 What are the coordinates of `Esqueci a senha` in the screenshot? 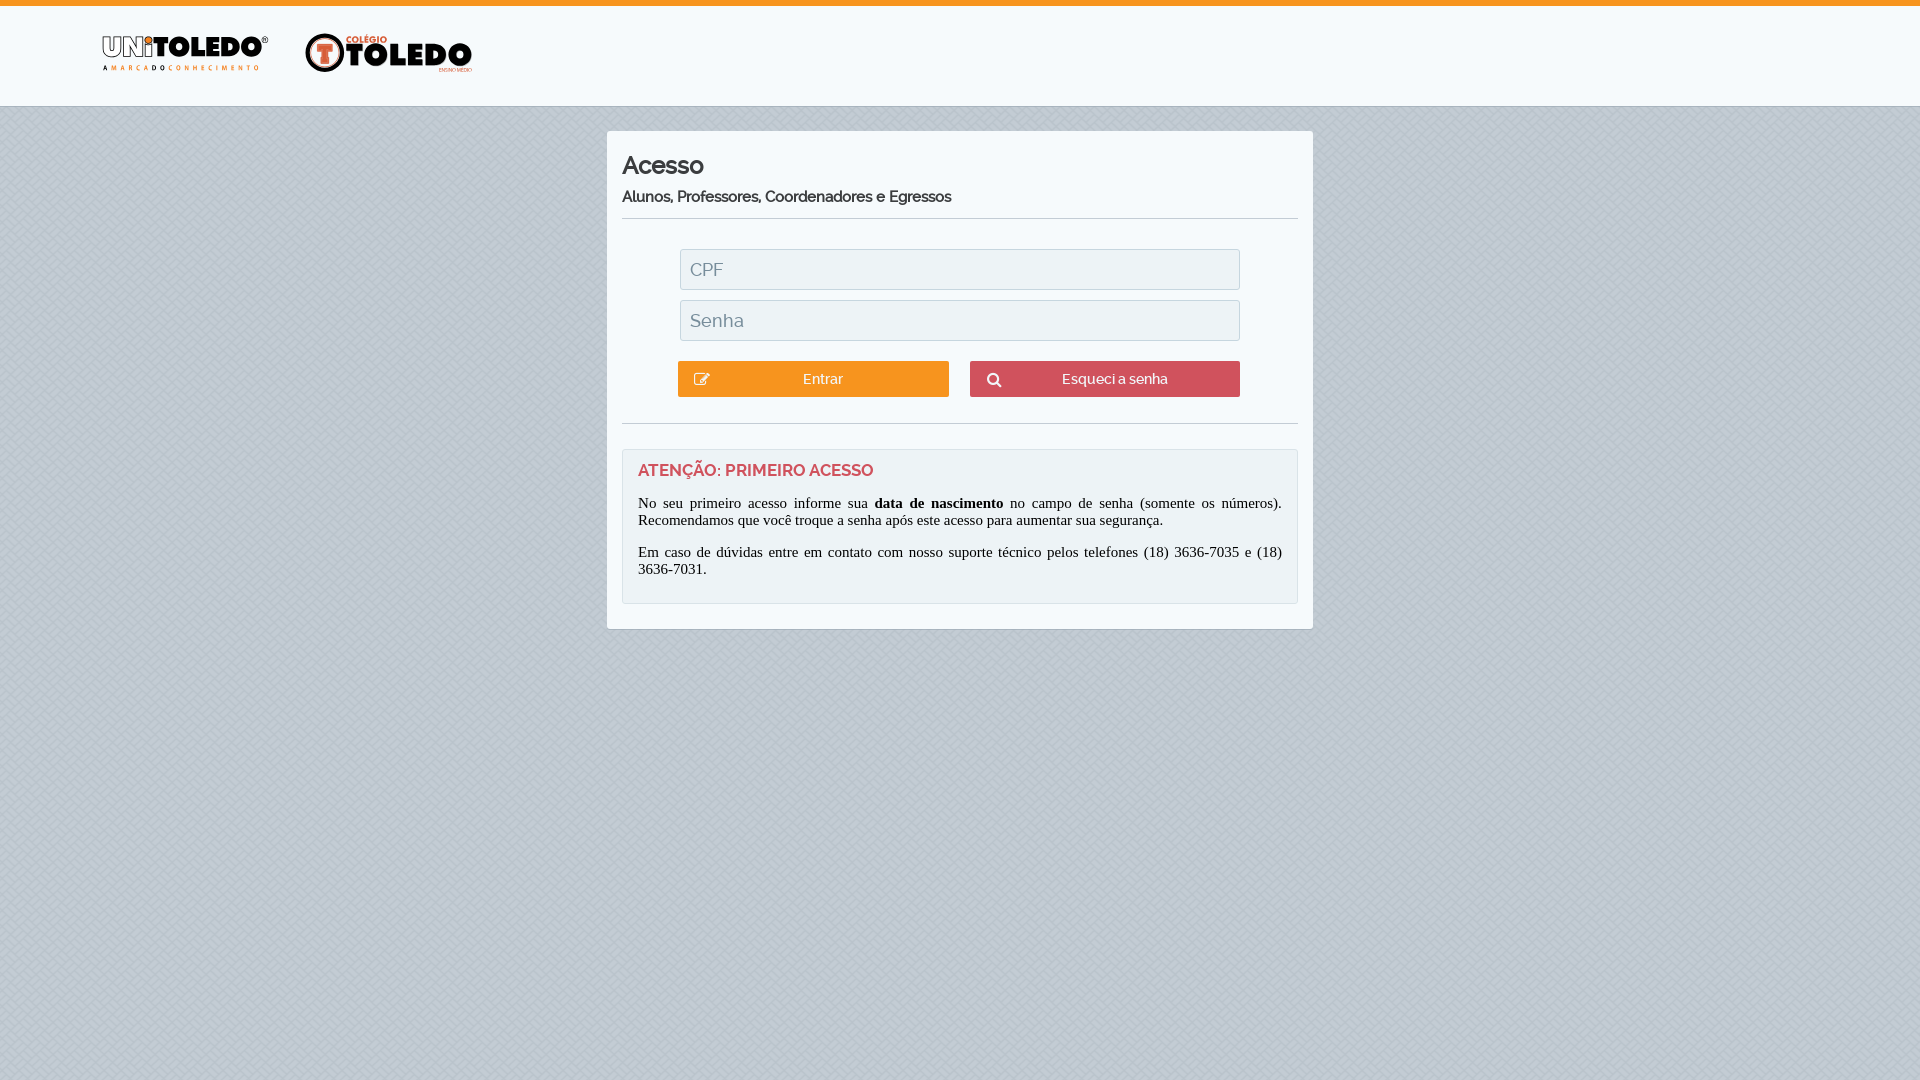 It's located at (1105, 379).